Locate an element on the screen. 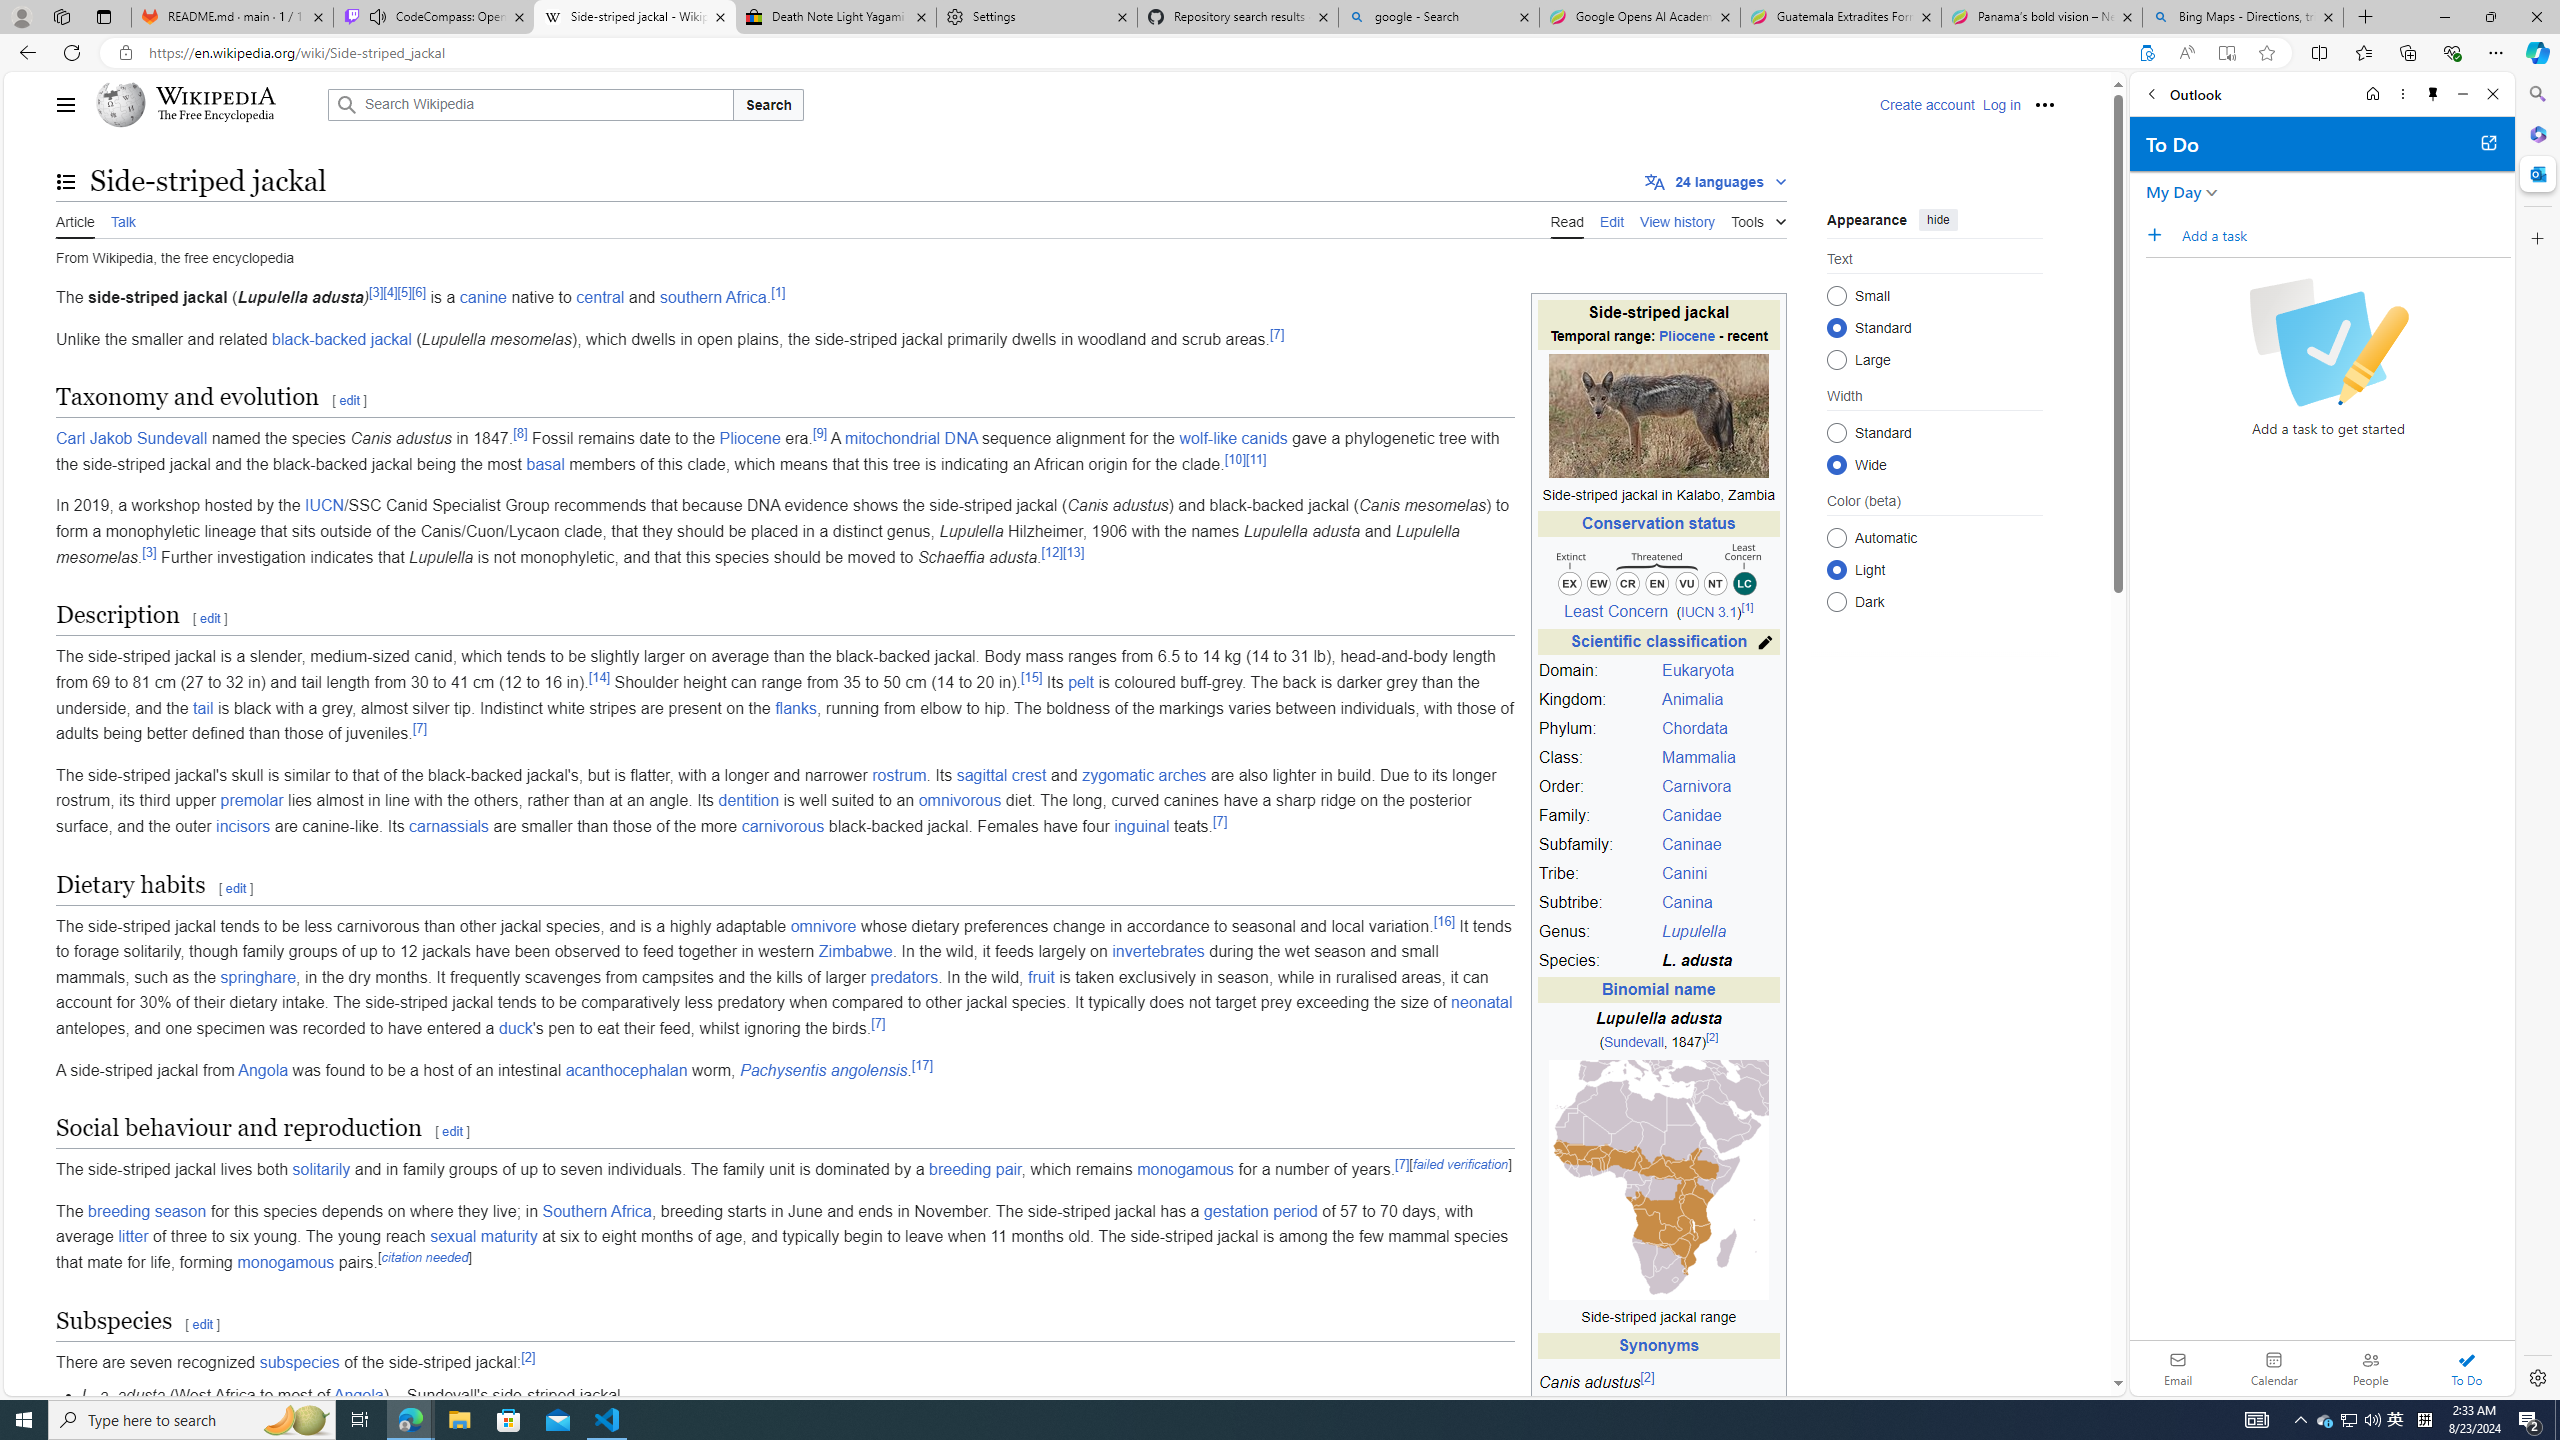  Light is located at coordinates (1836, 569).